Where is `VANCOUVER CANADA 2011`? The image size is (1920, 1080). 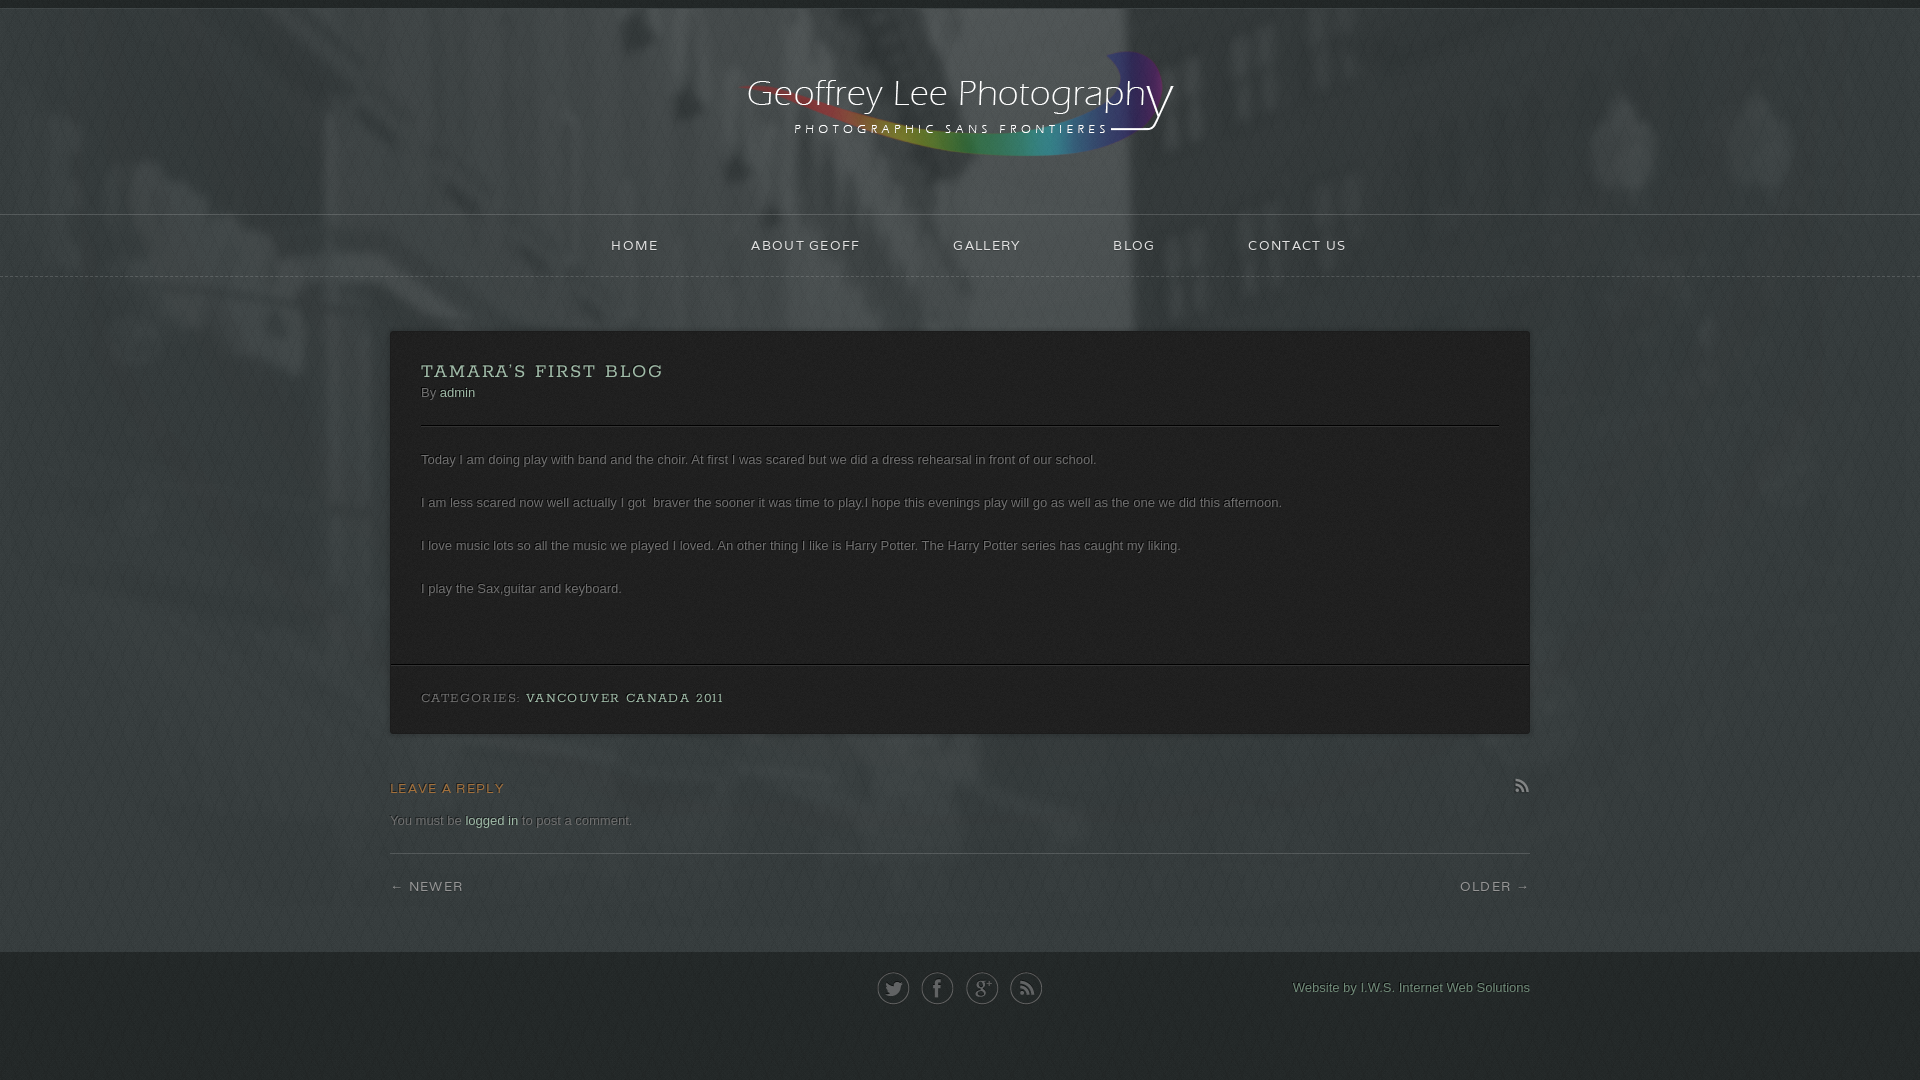
VANCOUVER CANADA 2011 is located at coordinates (624, 698).